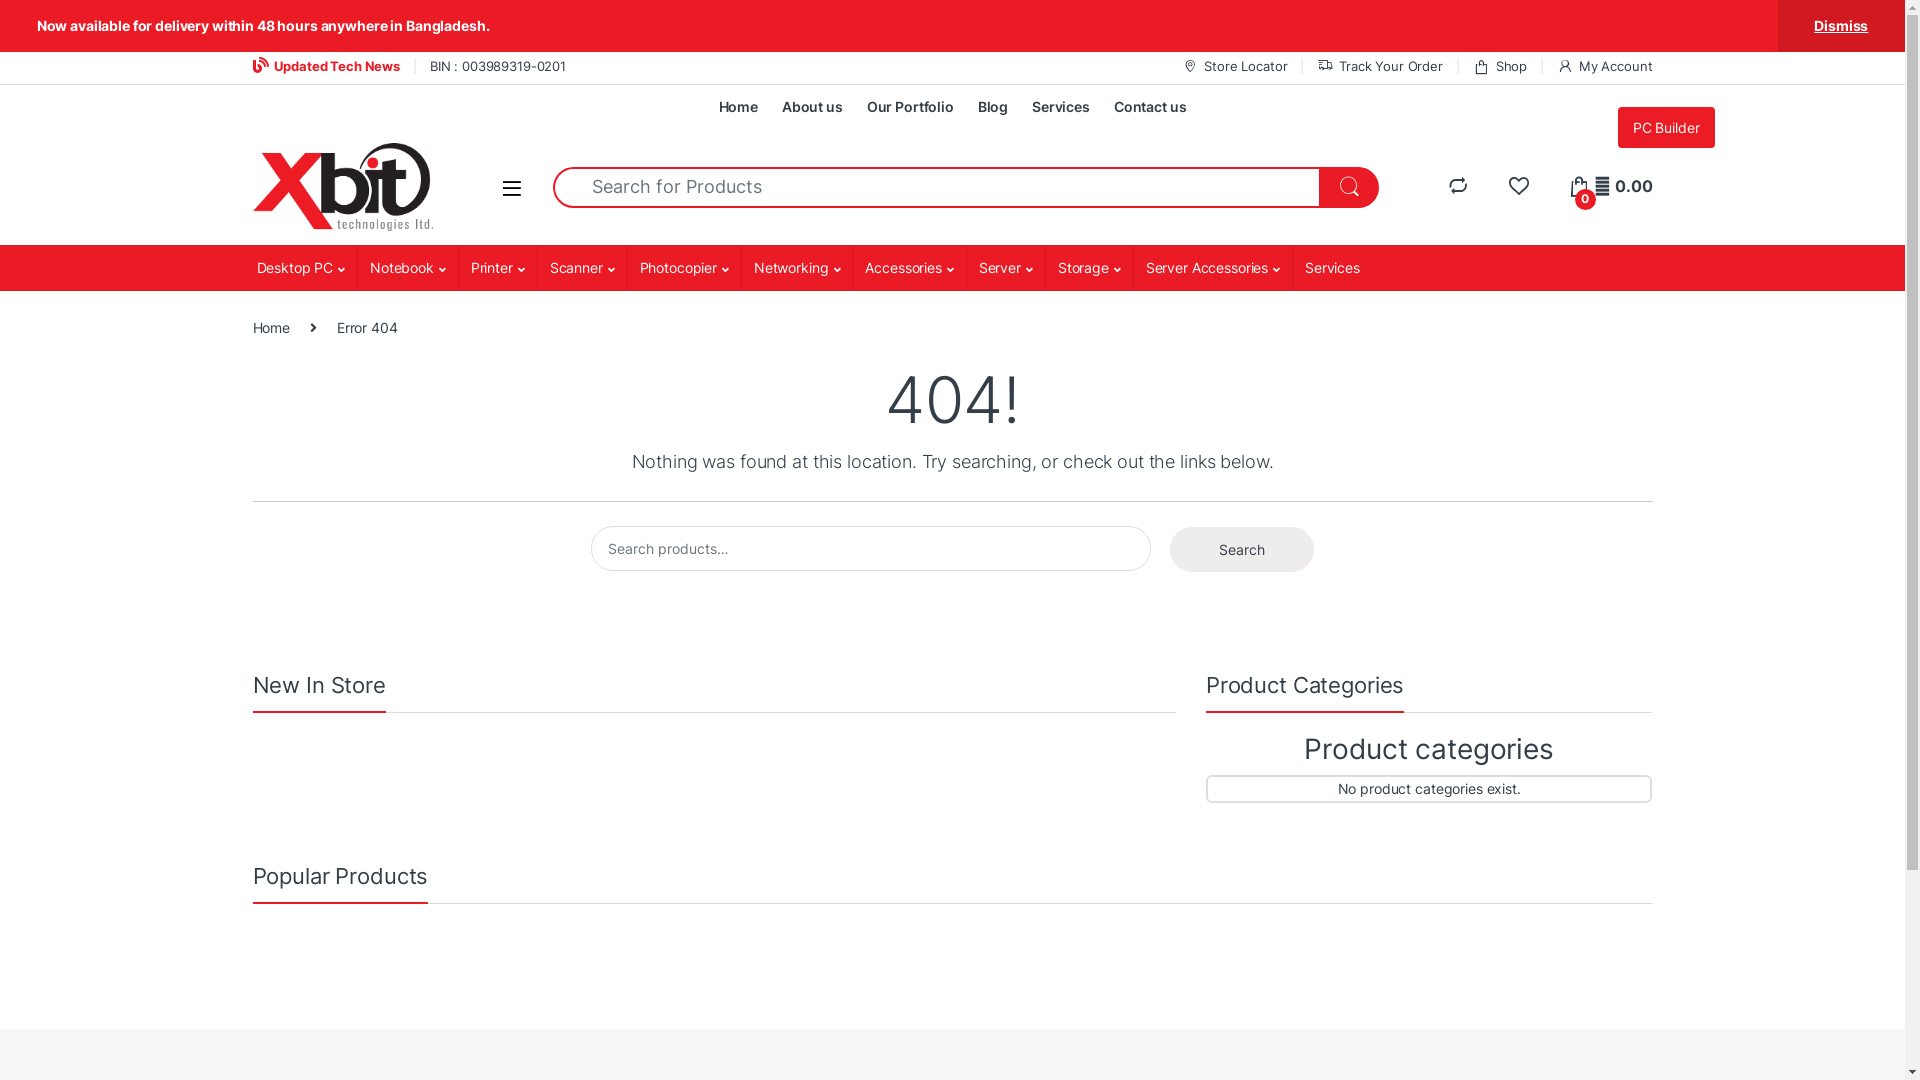 The width and height of the screenshot is (1920, 1080). Describe the element at coordinates (738, 107) in the screenshot. I see `Home` at that location.